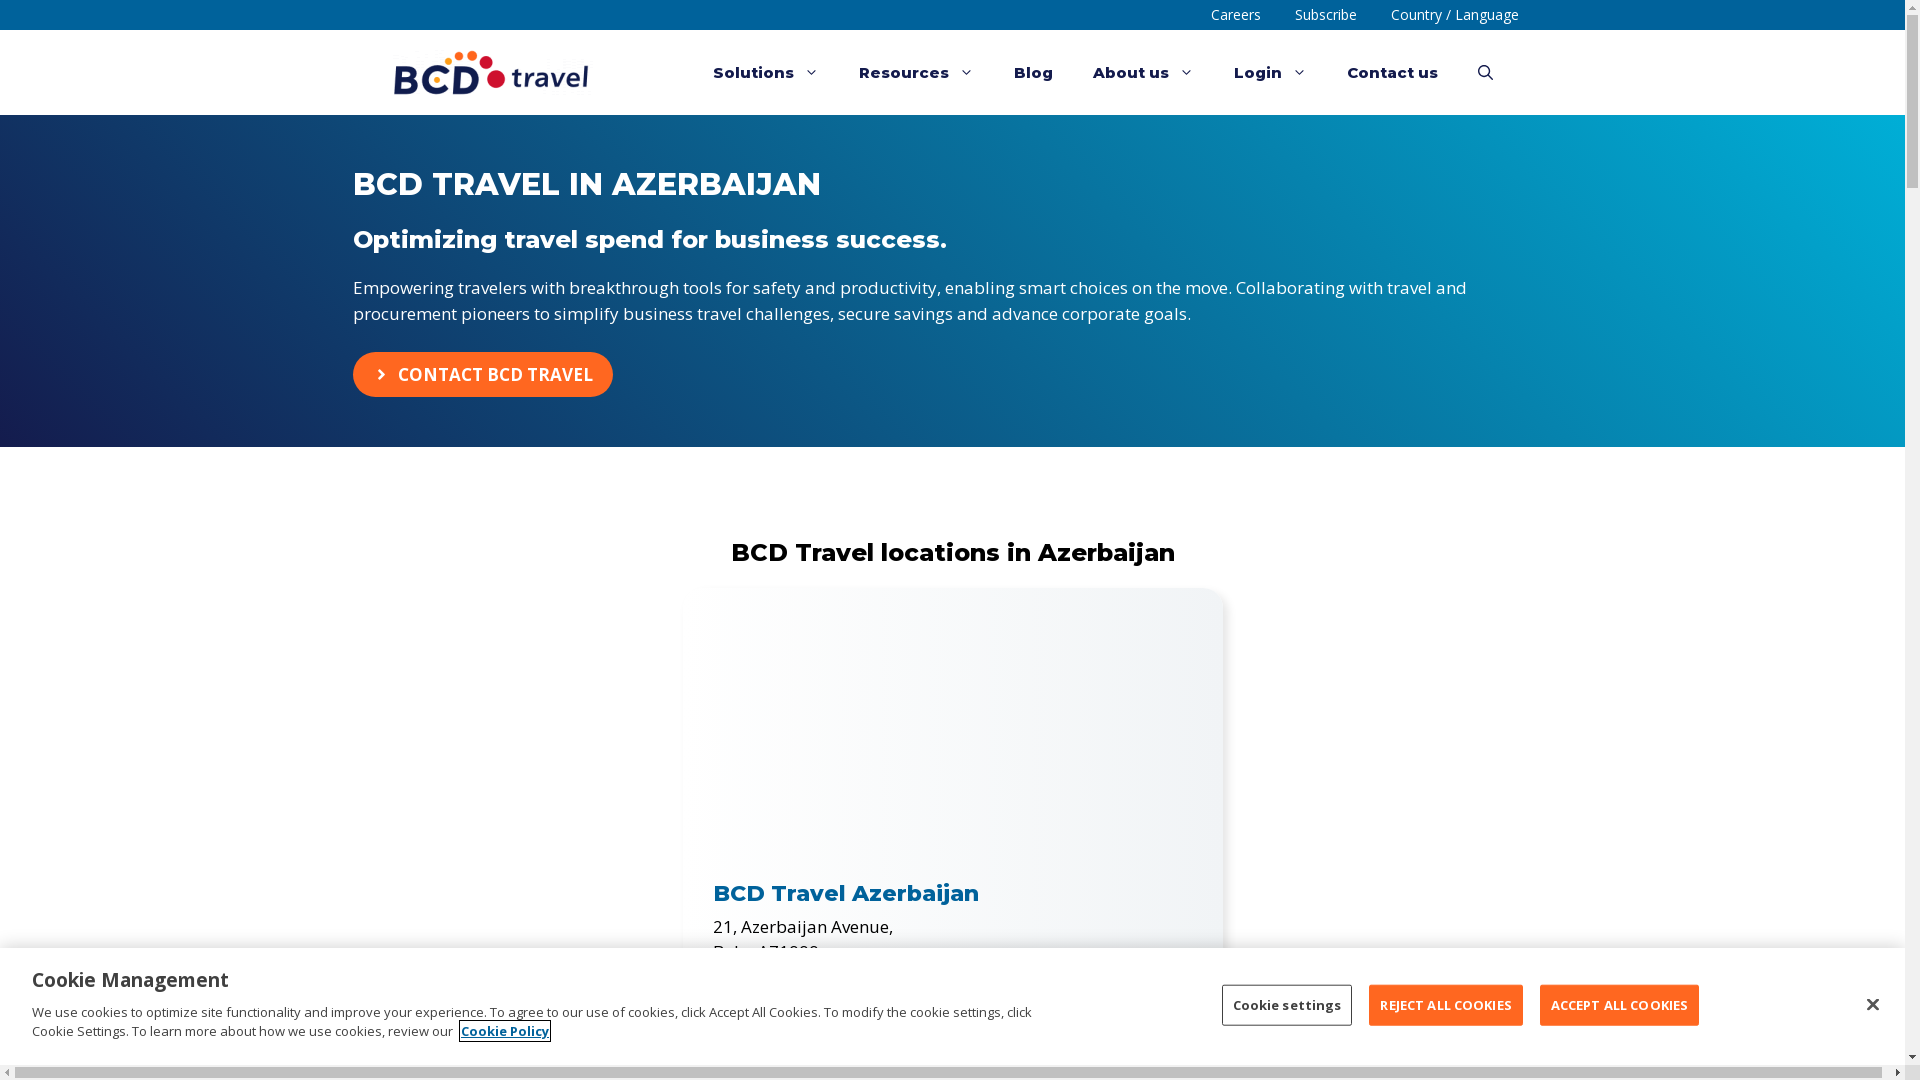 The image size is (1920, 1080). What do you see at coordinates (492, 72) in the screenshot?
I see `BCD Travel` at bounding box center [492, 72].